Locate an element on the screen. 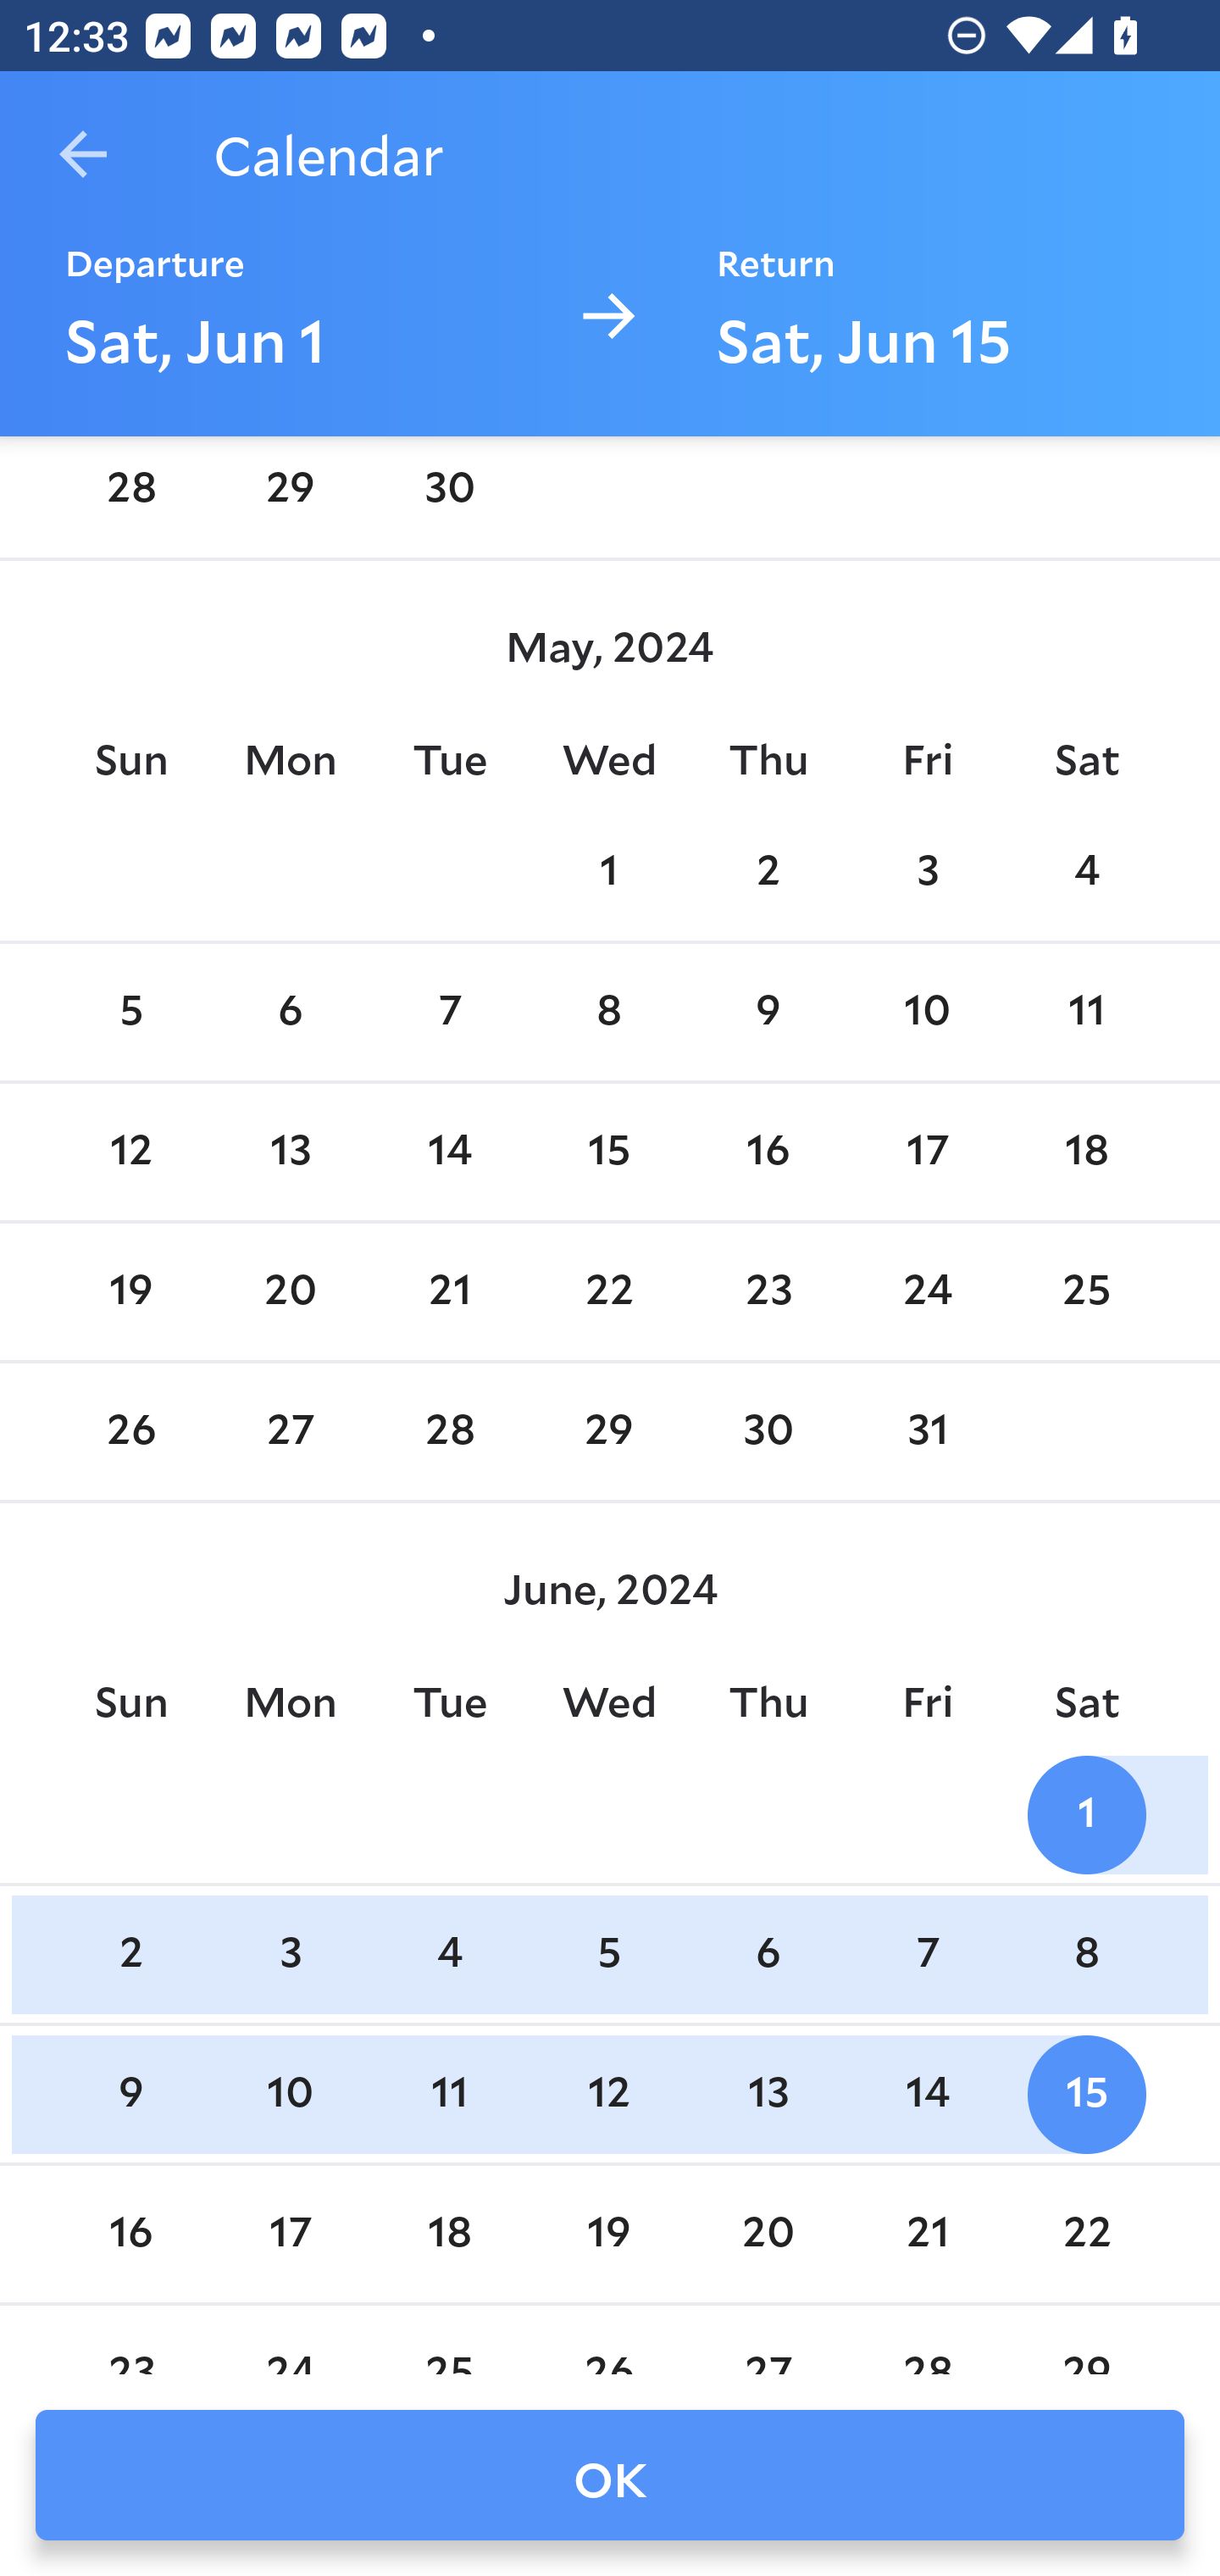 The height and width of the screenshot is (2576, 1220). Navigate up is located at coordinates (83, 154).